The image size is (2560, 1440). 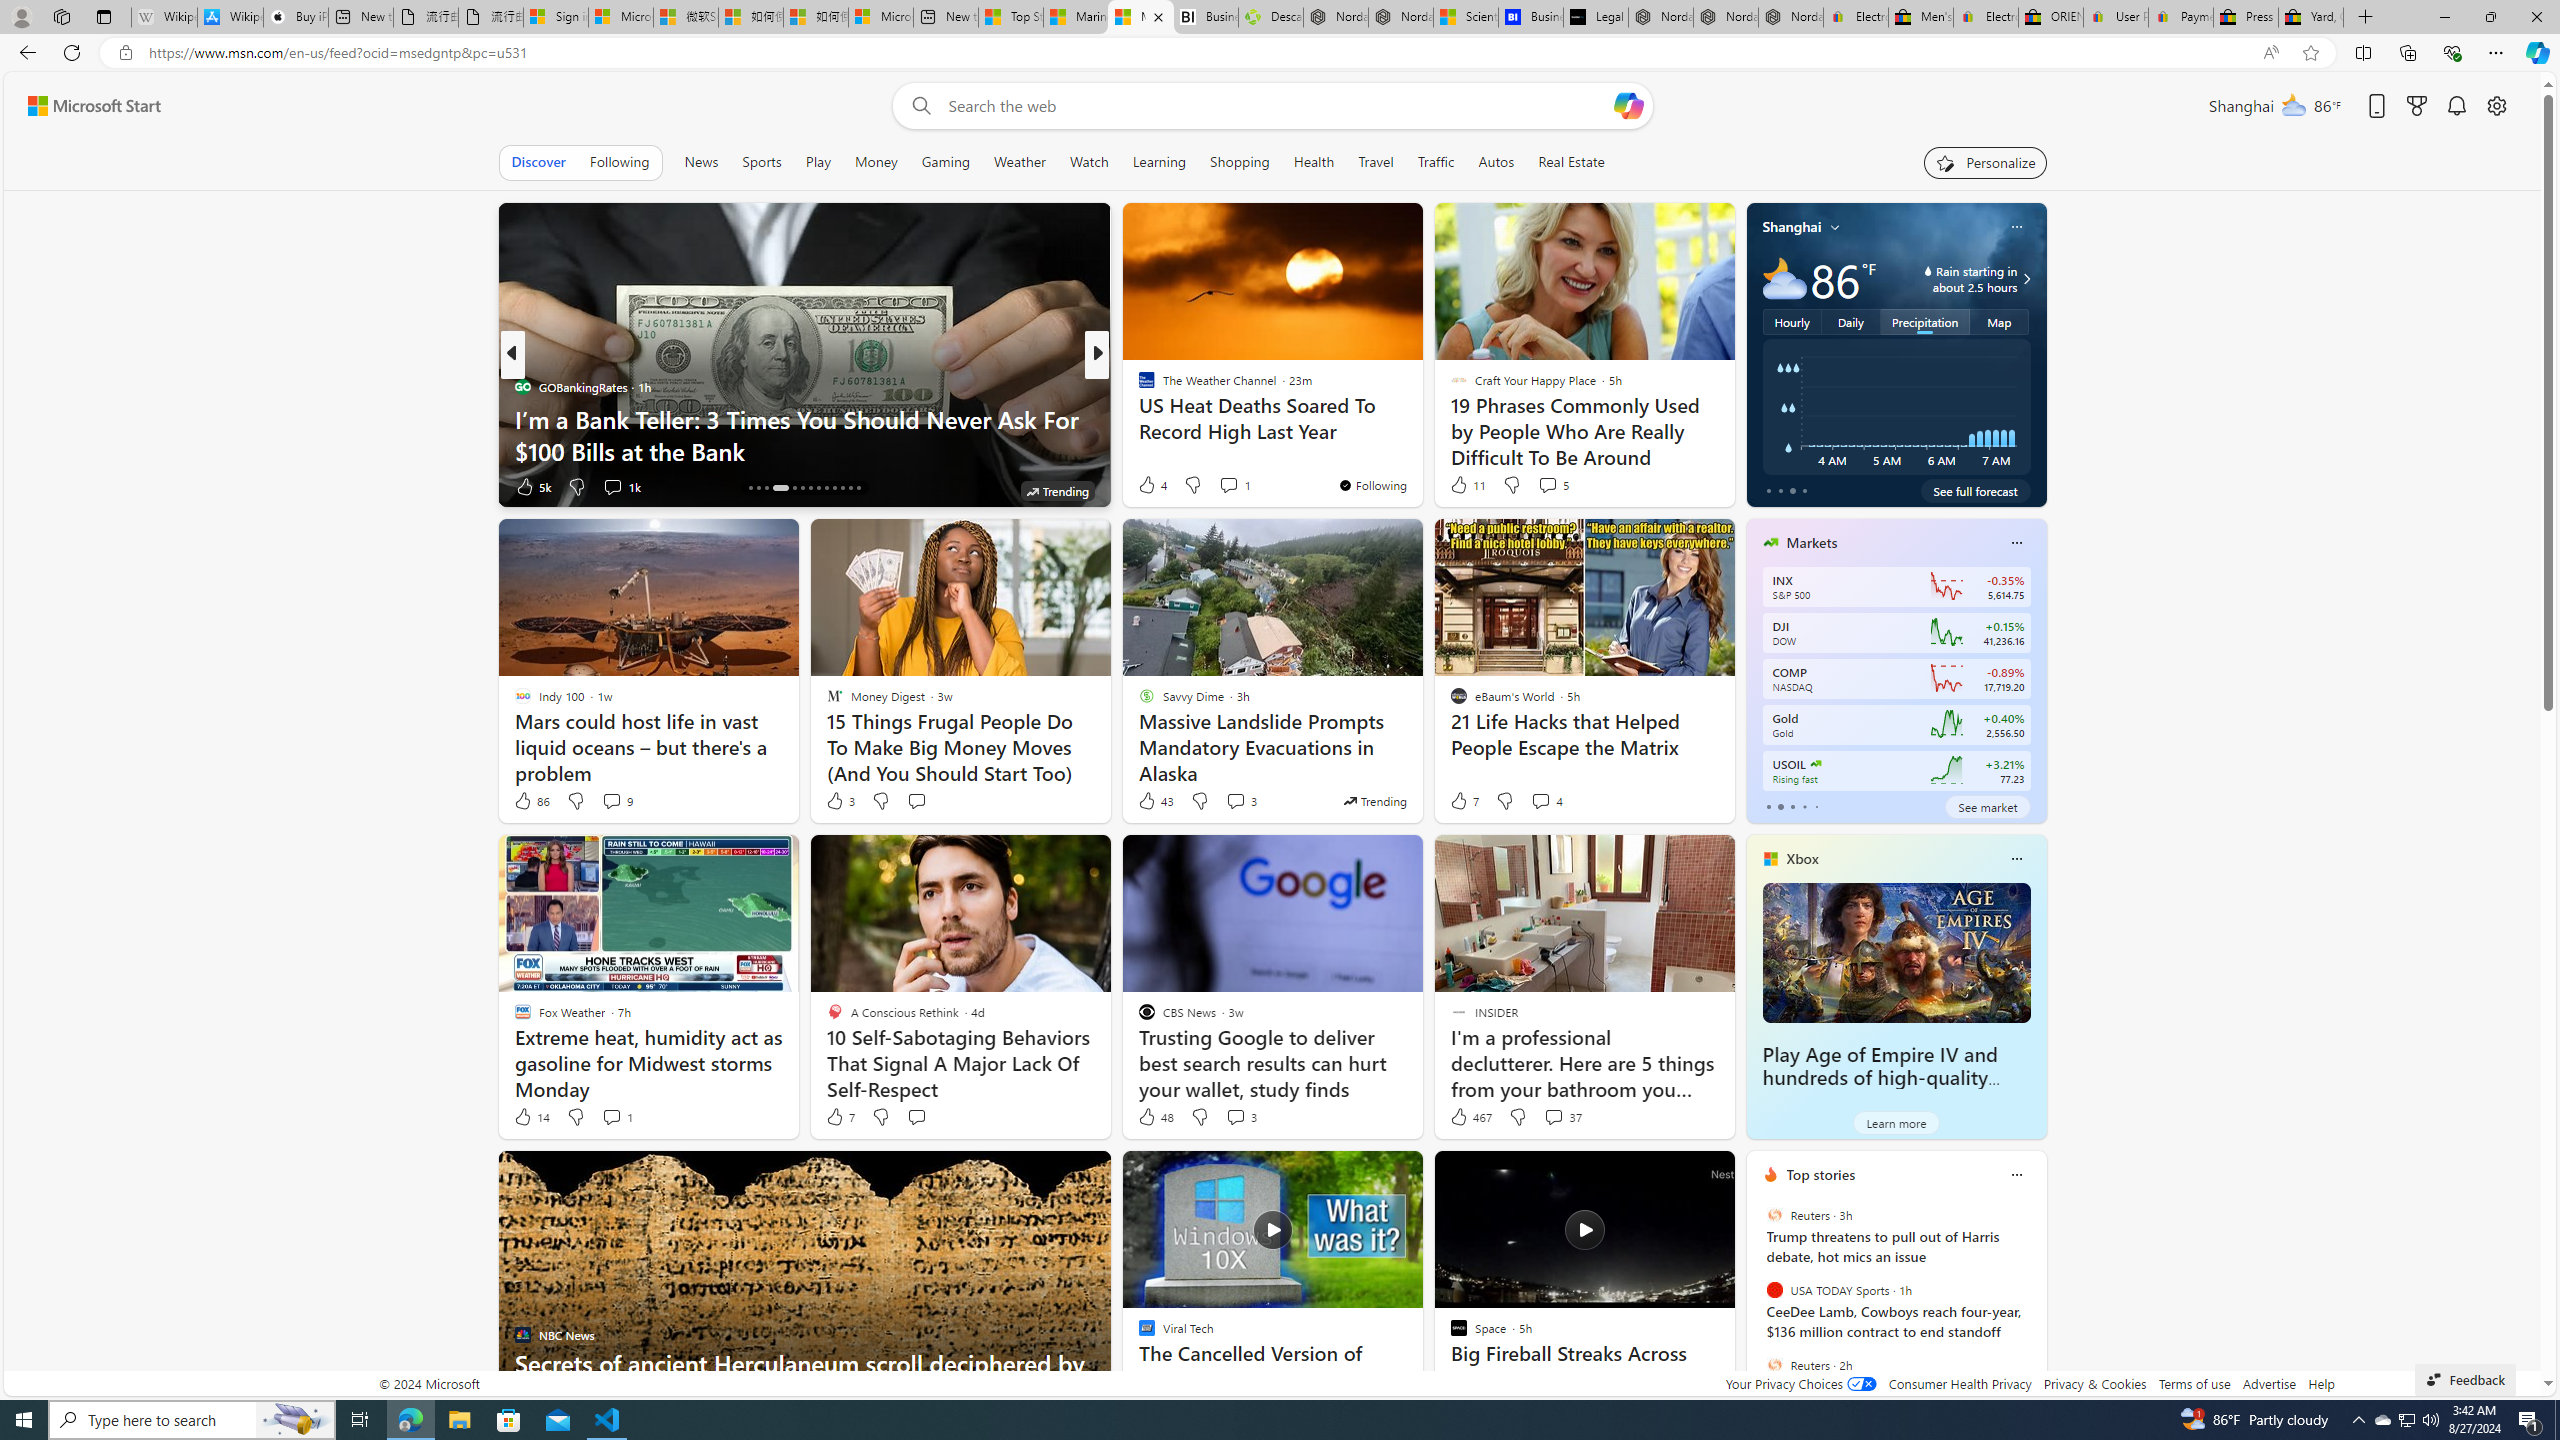 What do you see at coordinates (1137, 386) in the screenshot?
I see `BBC` at bounding box center [1137, 386].